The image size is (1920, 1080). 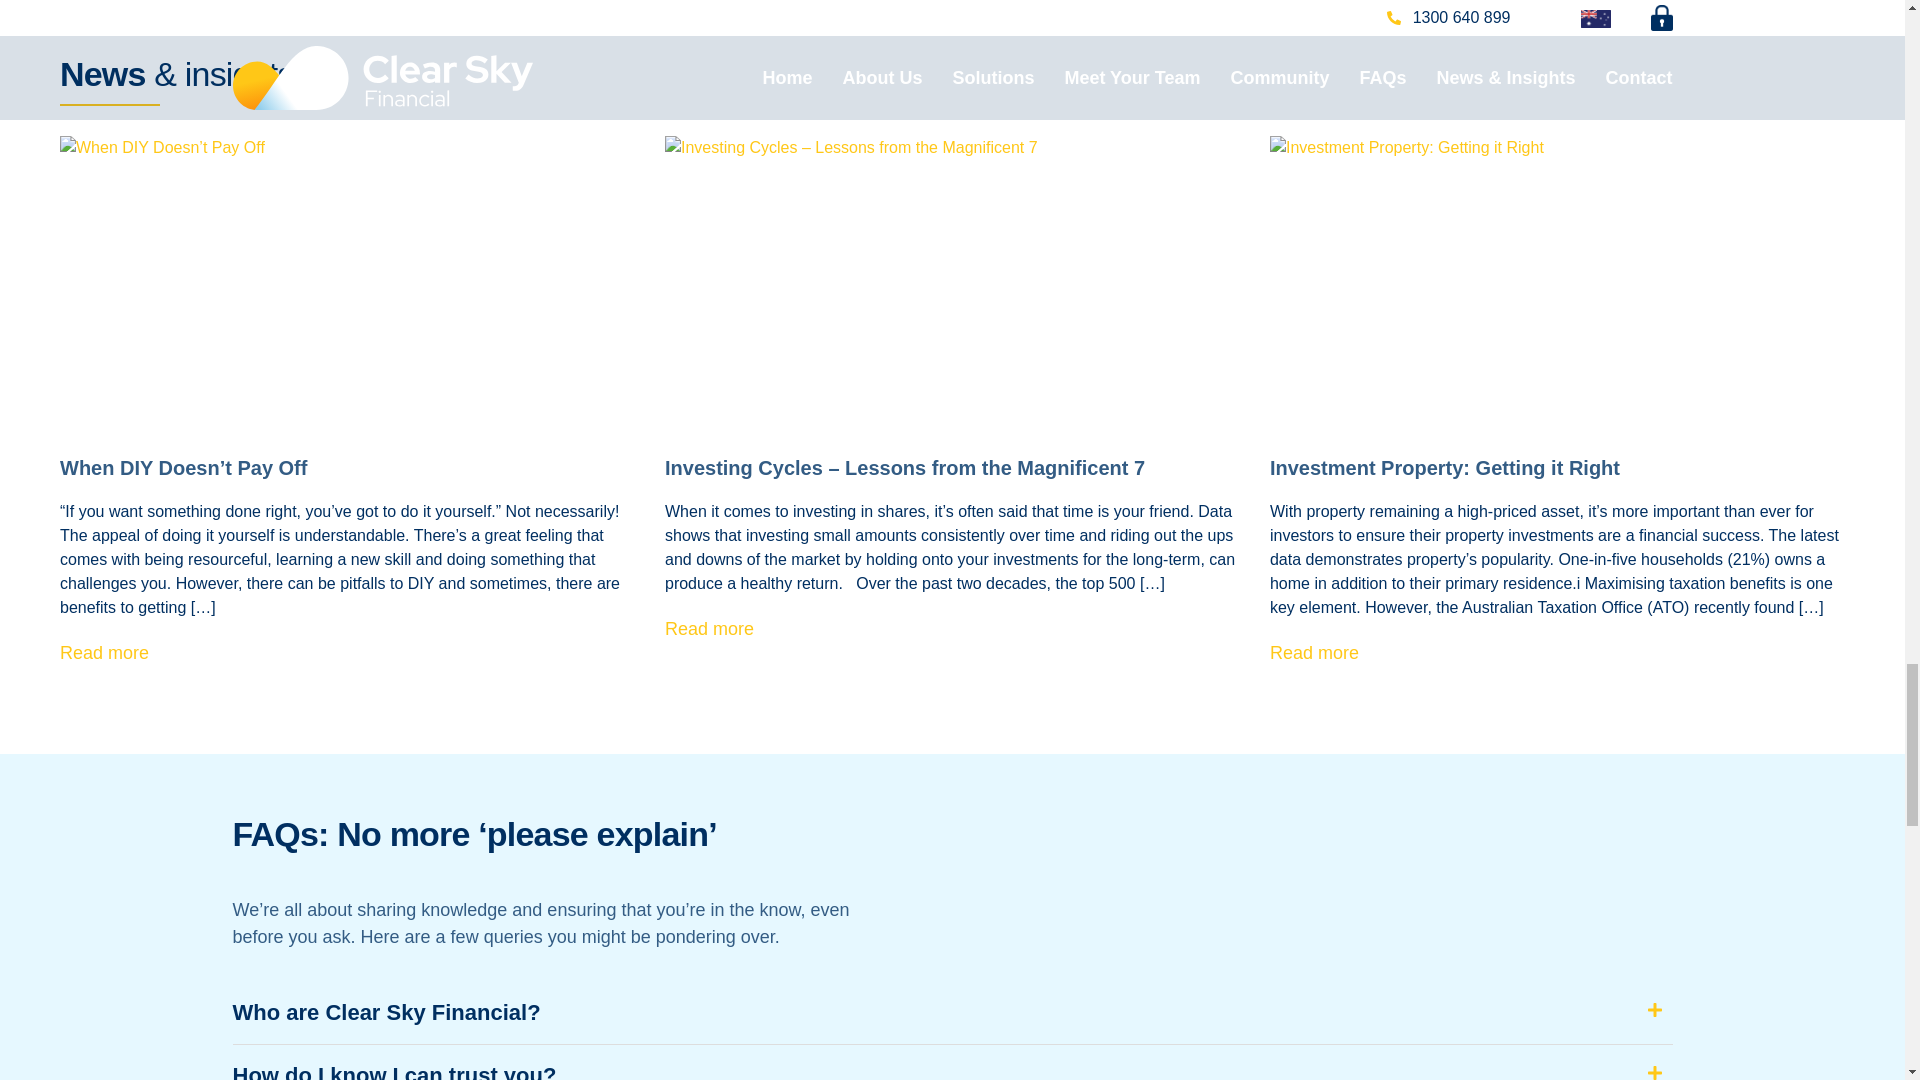 I want to click on Read more, so click(x=104, y=652).